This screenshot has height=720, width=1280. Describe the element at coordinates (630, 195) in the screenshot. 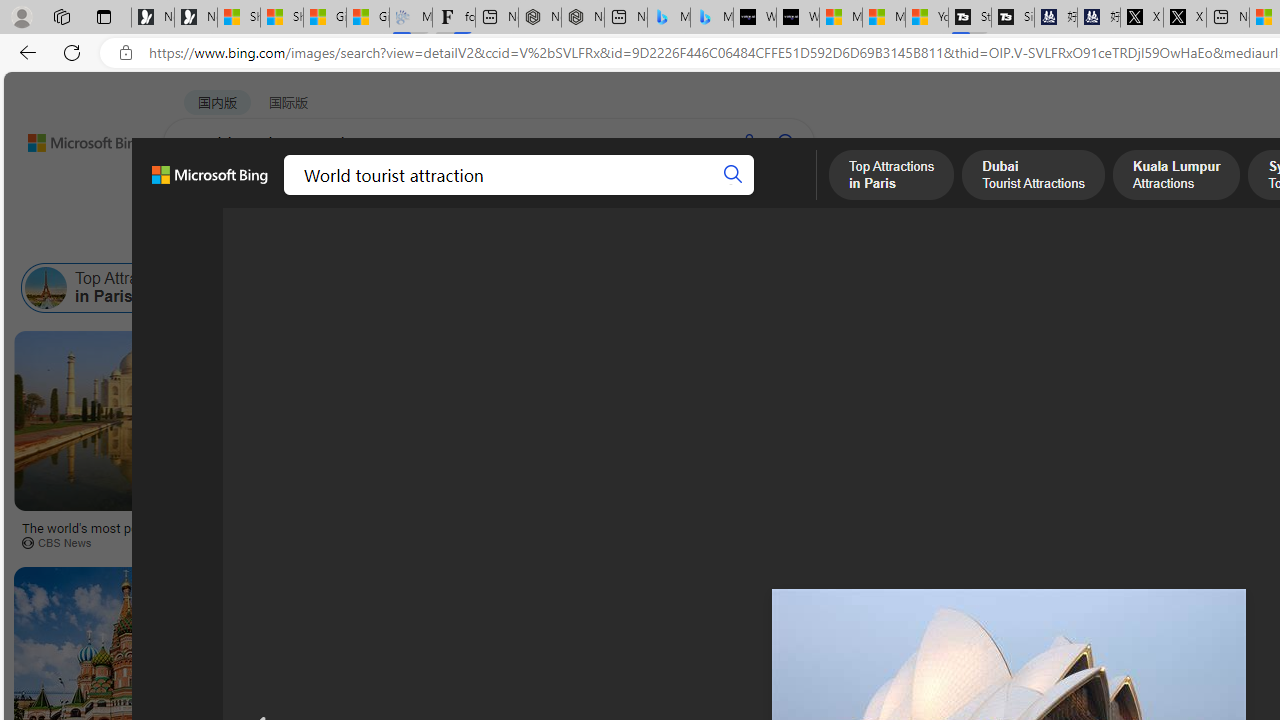

I see `DICT` at that location.